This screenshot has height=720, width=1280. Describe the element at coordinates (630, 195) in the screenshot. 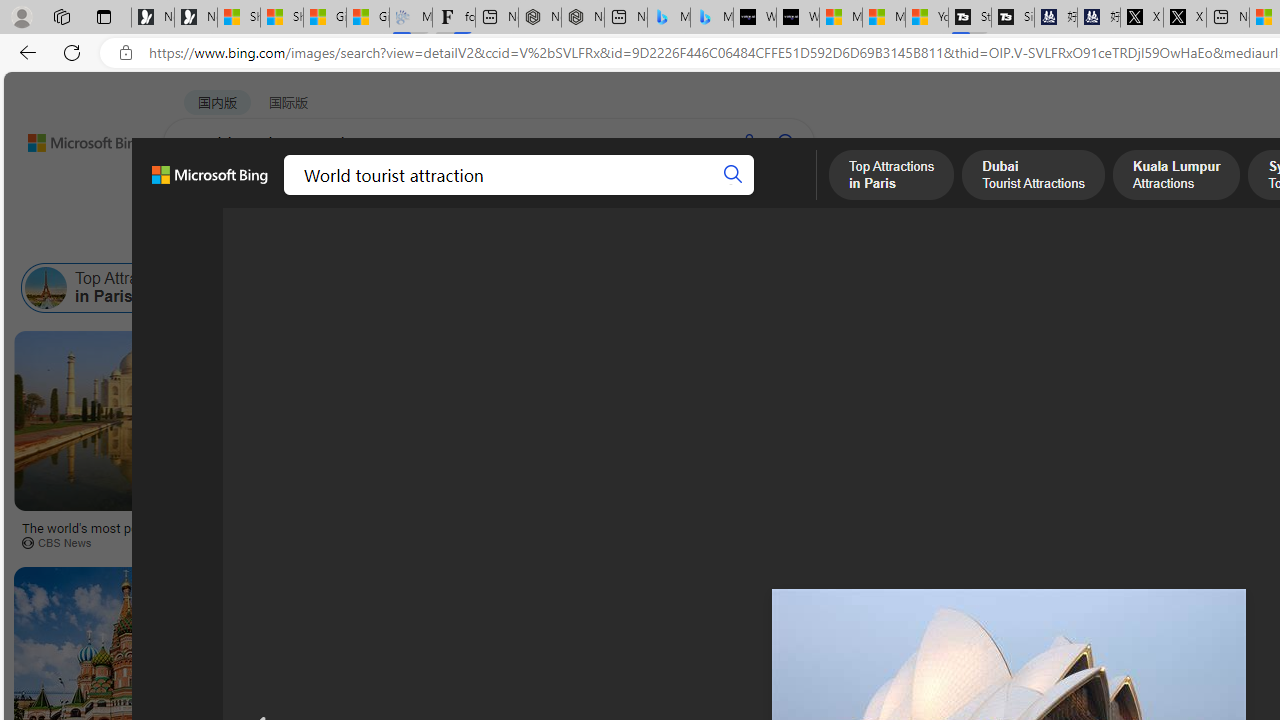

I see `DICT` at that location.